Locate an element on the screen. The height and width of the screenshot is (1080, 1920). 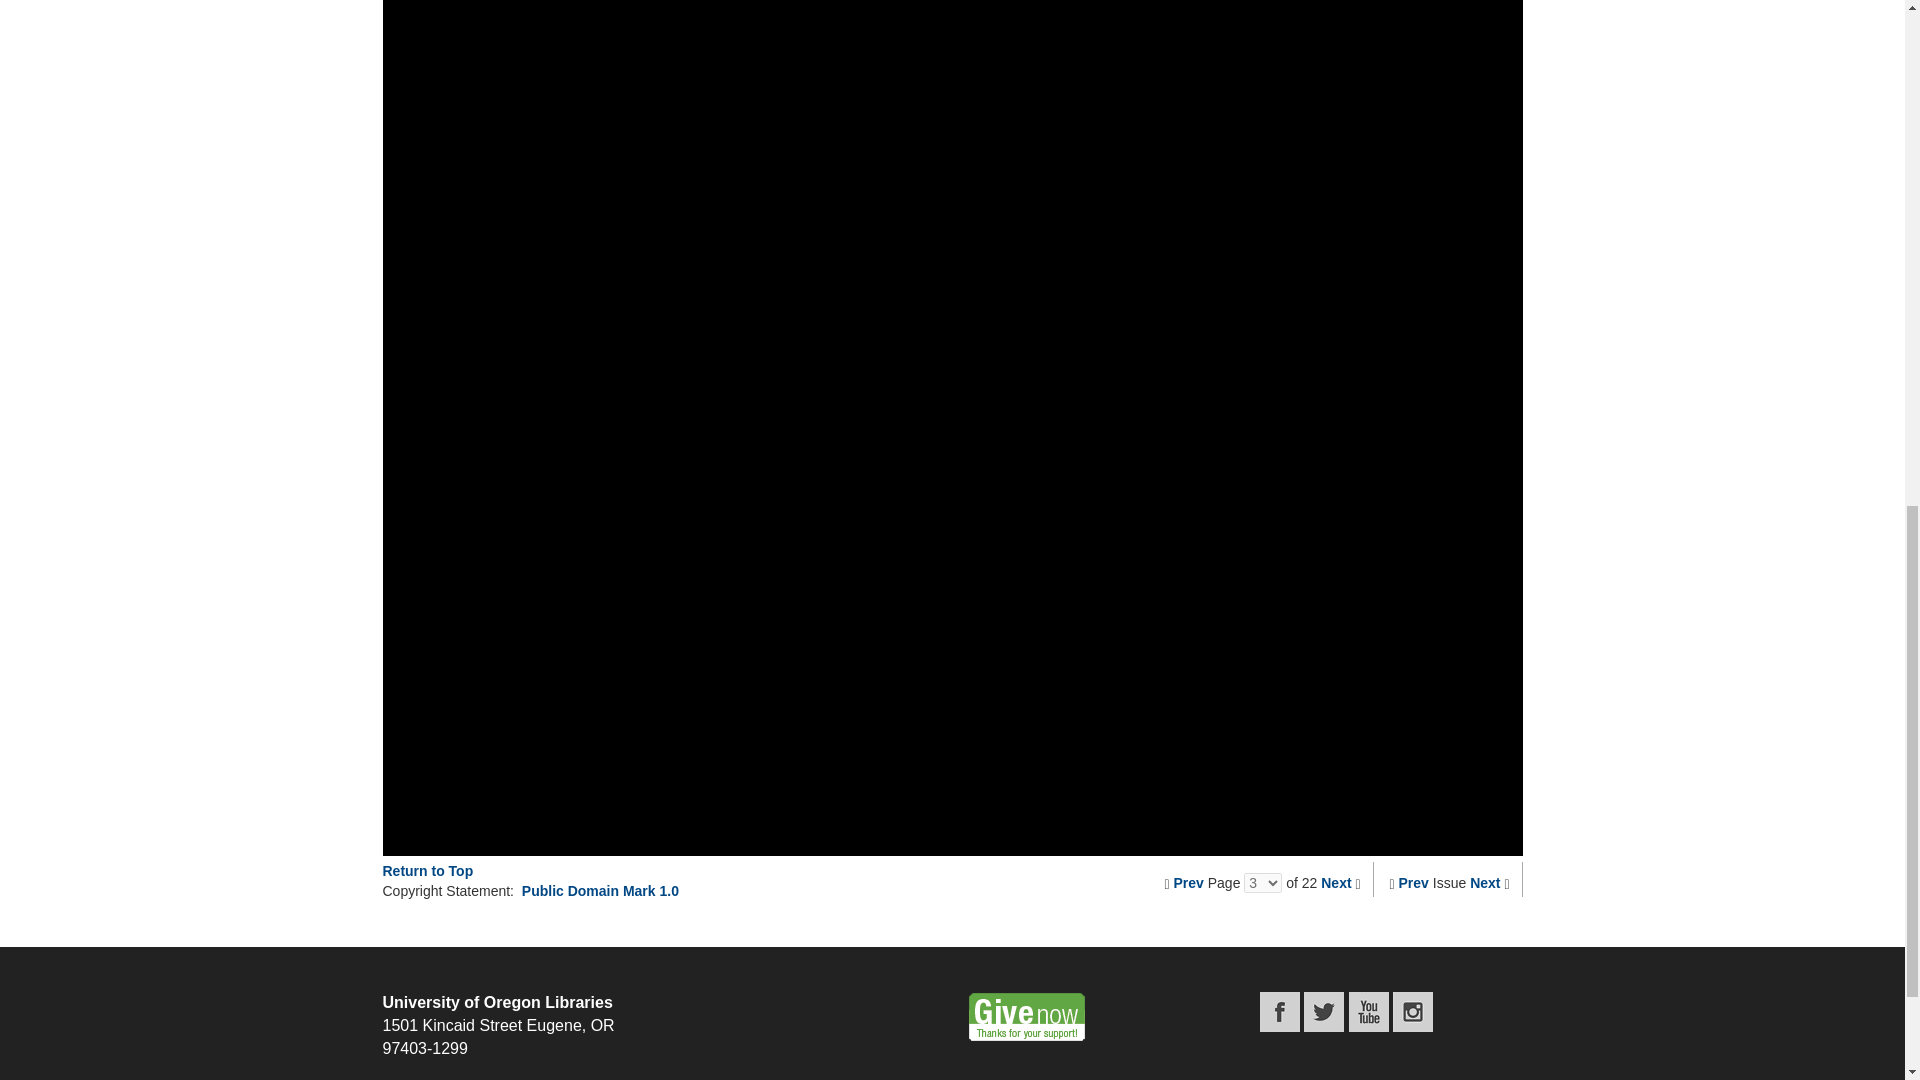
Prev is located at coordinates (1414, 882).